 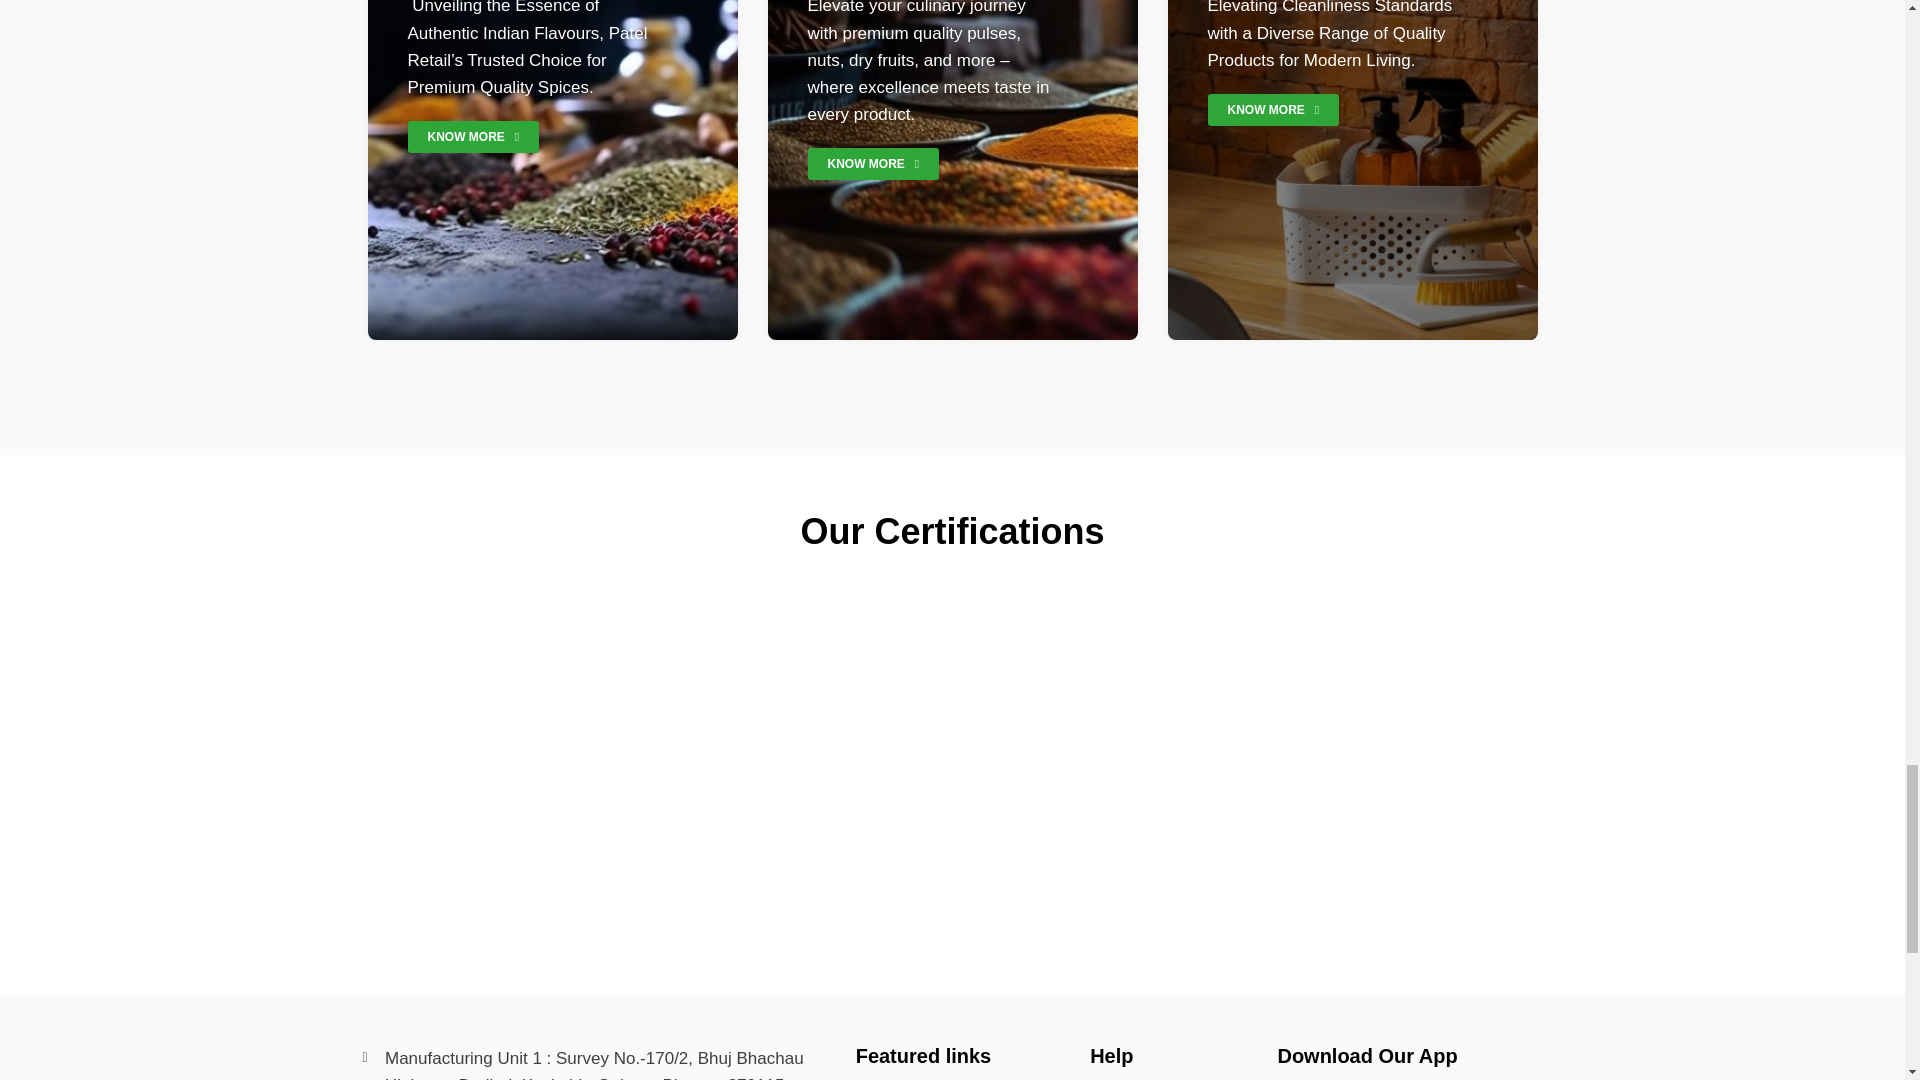 What do you see at coordinates (473, 136) in the screenshot?
I see `KNOW MORE` at bounding box center [473, 136].